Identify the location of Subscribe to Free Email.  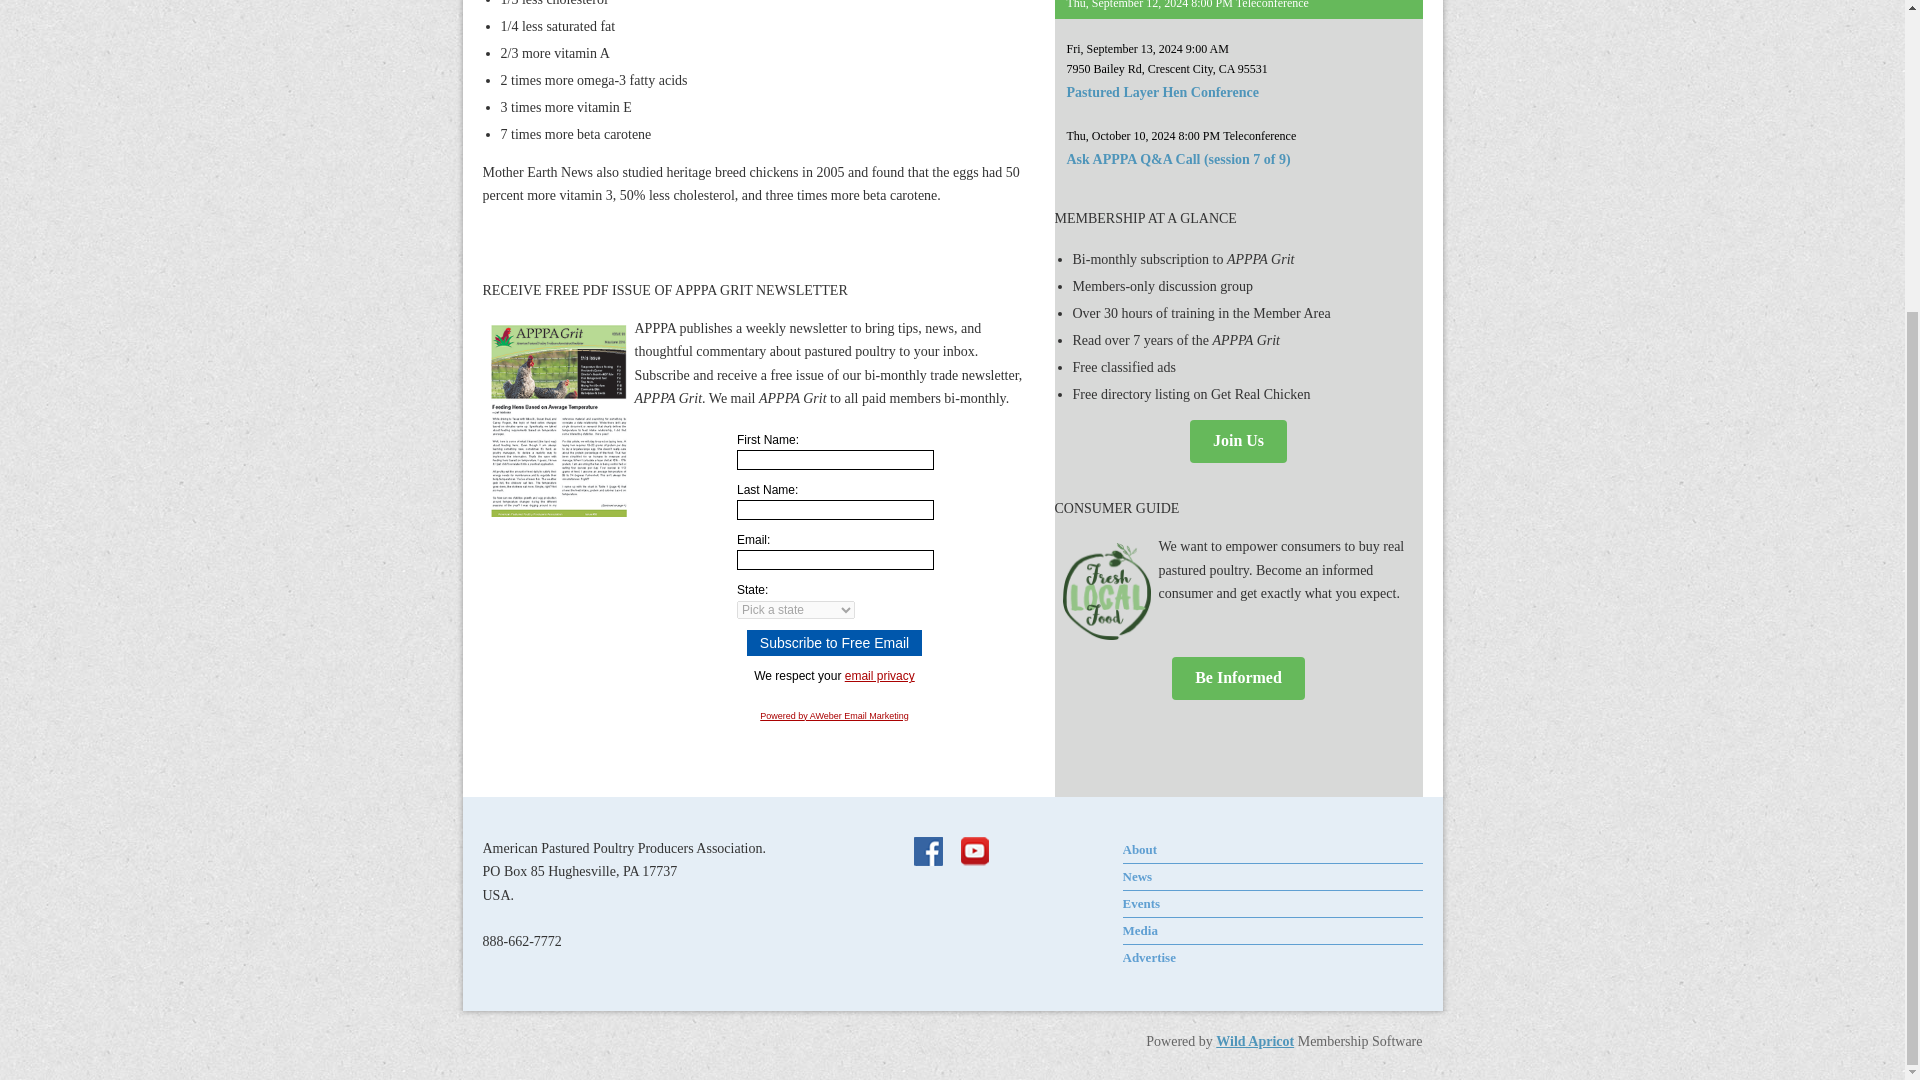
(834, 642).